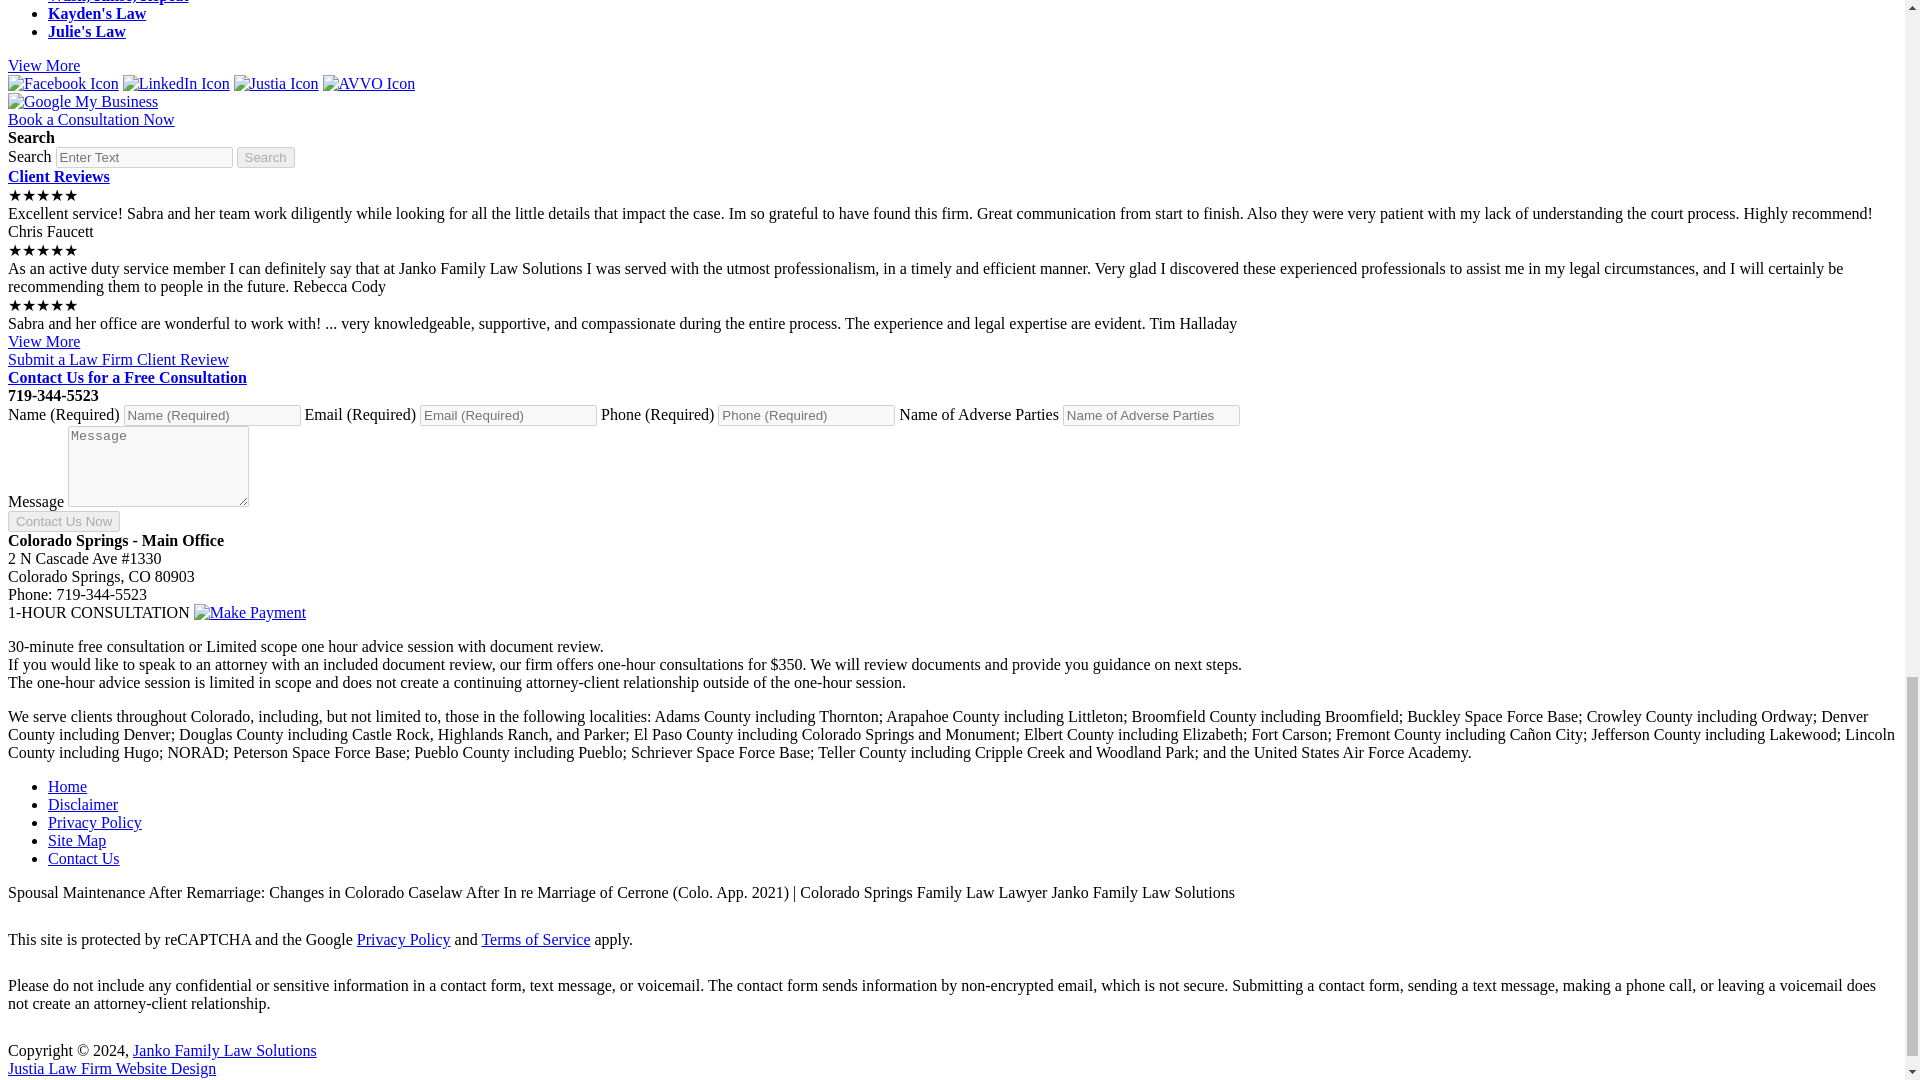  Describe the element at coordinates (176, 82) in the screenshot. I see `LinkedIn` at that location.